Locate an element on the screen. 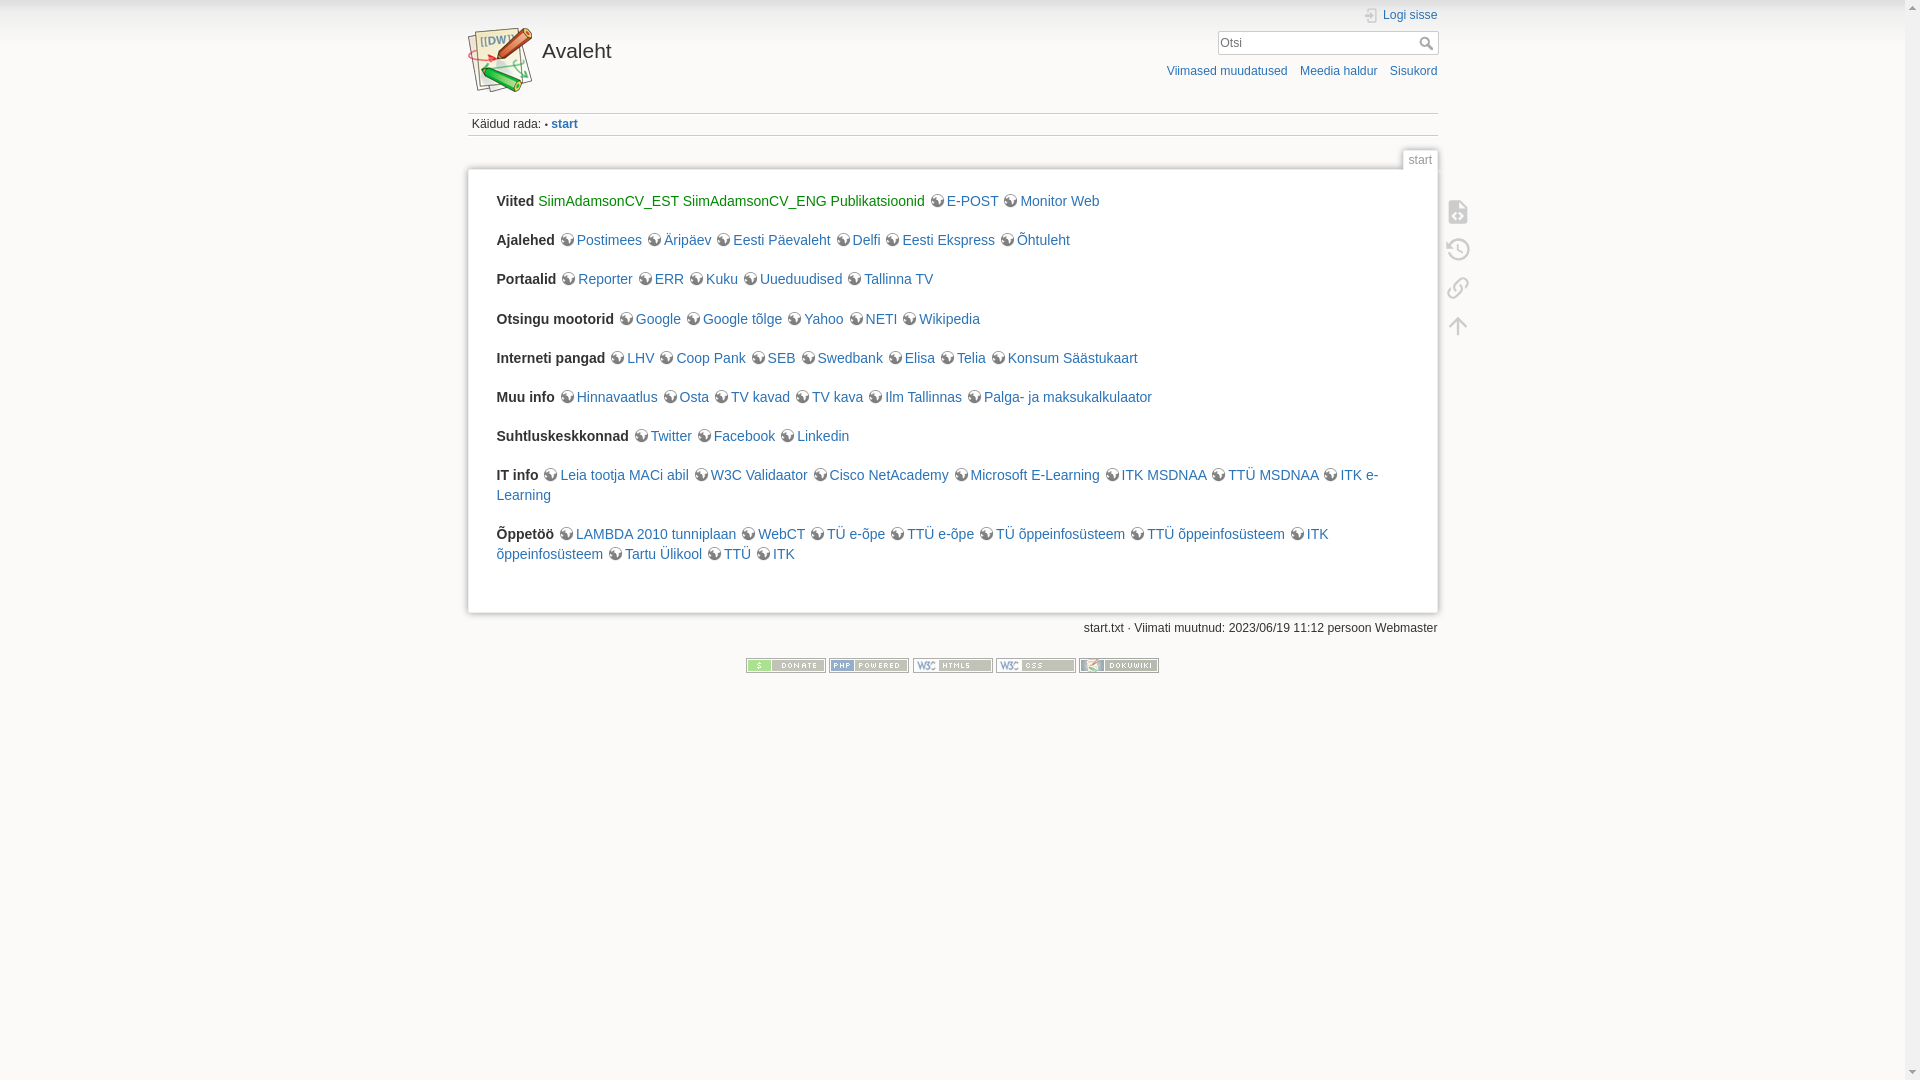 Image resolution: width=1920 pixels, height=1080 pixels. Meedia haldur is located at coordinates (1339, 70).